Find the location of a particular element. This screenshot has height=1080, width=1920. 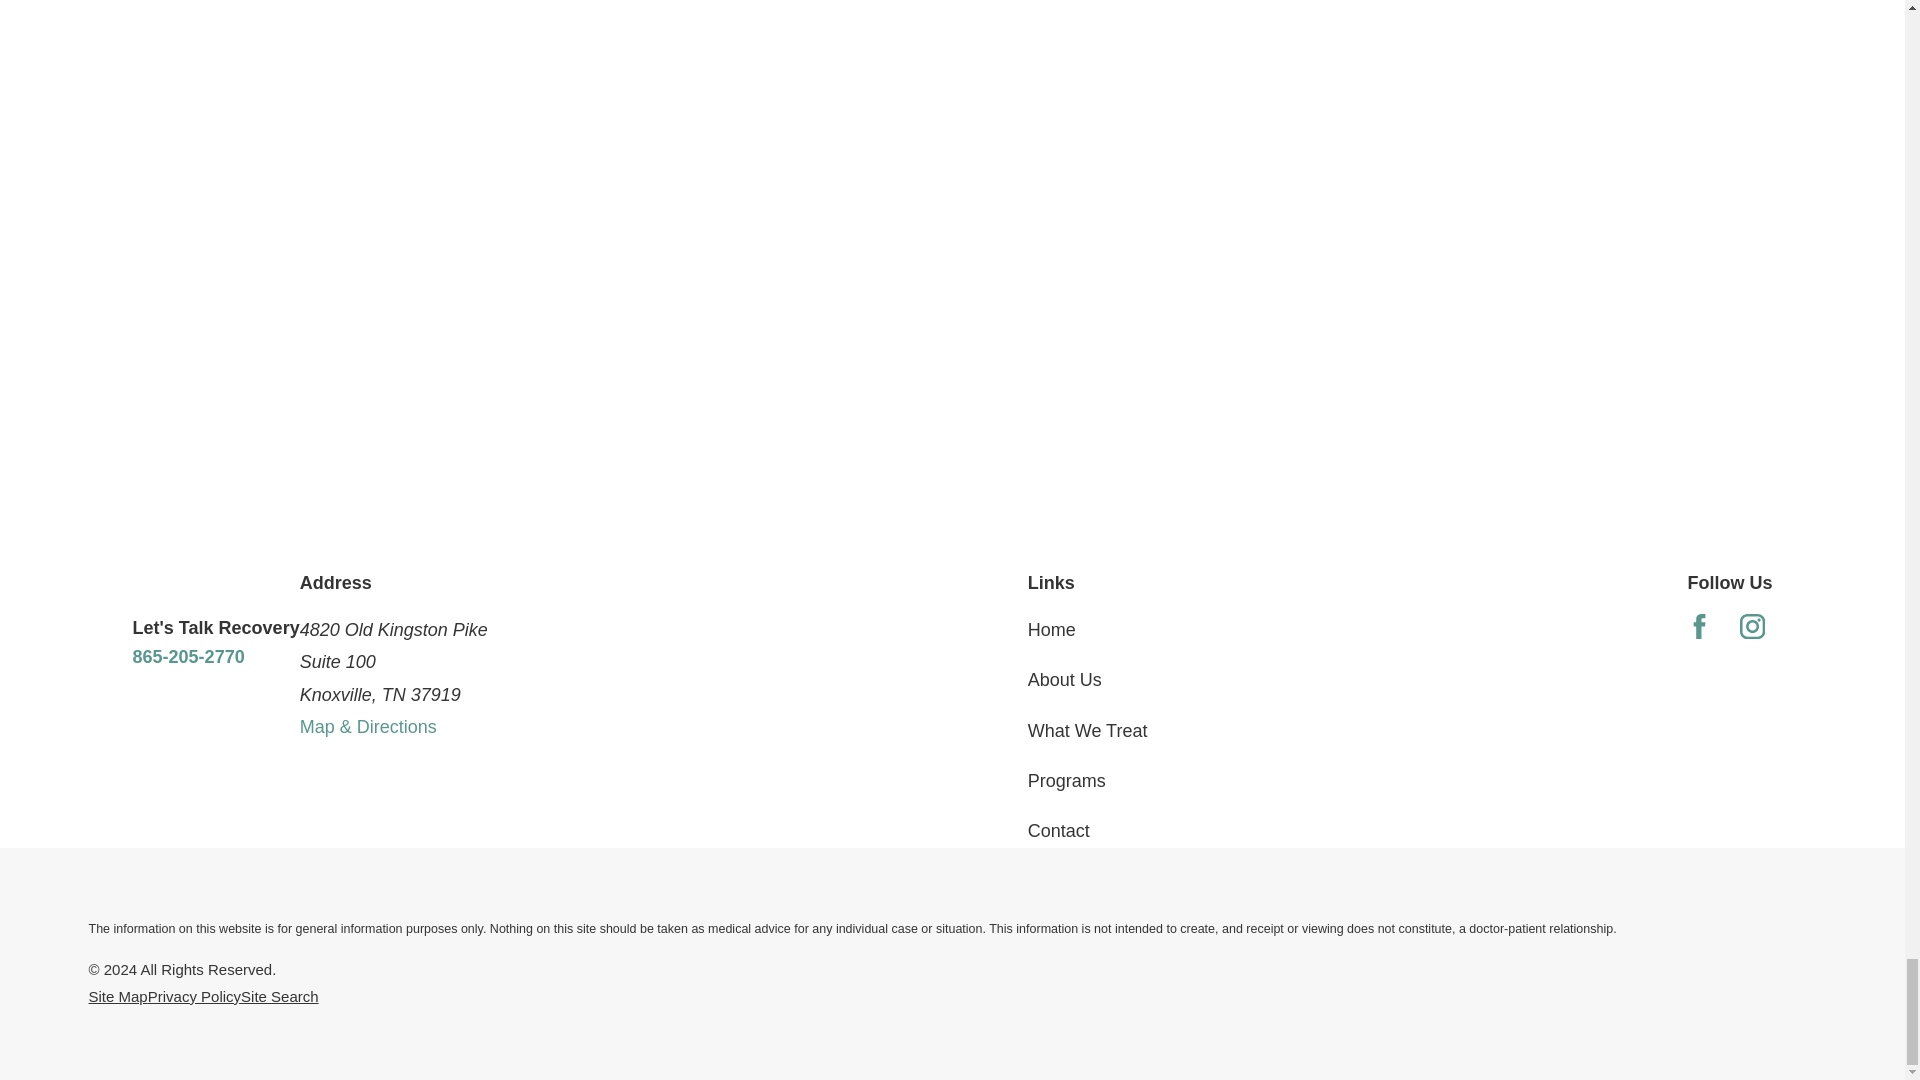

Facebook is located at coordinates (1700, 626).